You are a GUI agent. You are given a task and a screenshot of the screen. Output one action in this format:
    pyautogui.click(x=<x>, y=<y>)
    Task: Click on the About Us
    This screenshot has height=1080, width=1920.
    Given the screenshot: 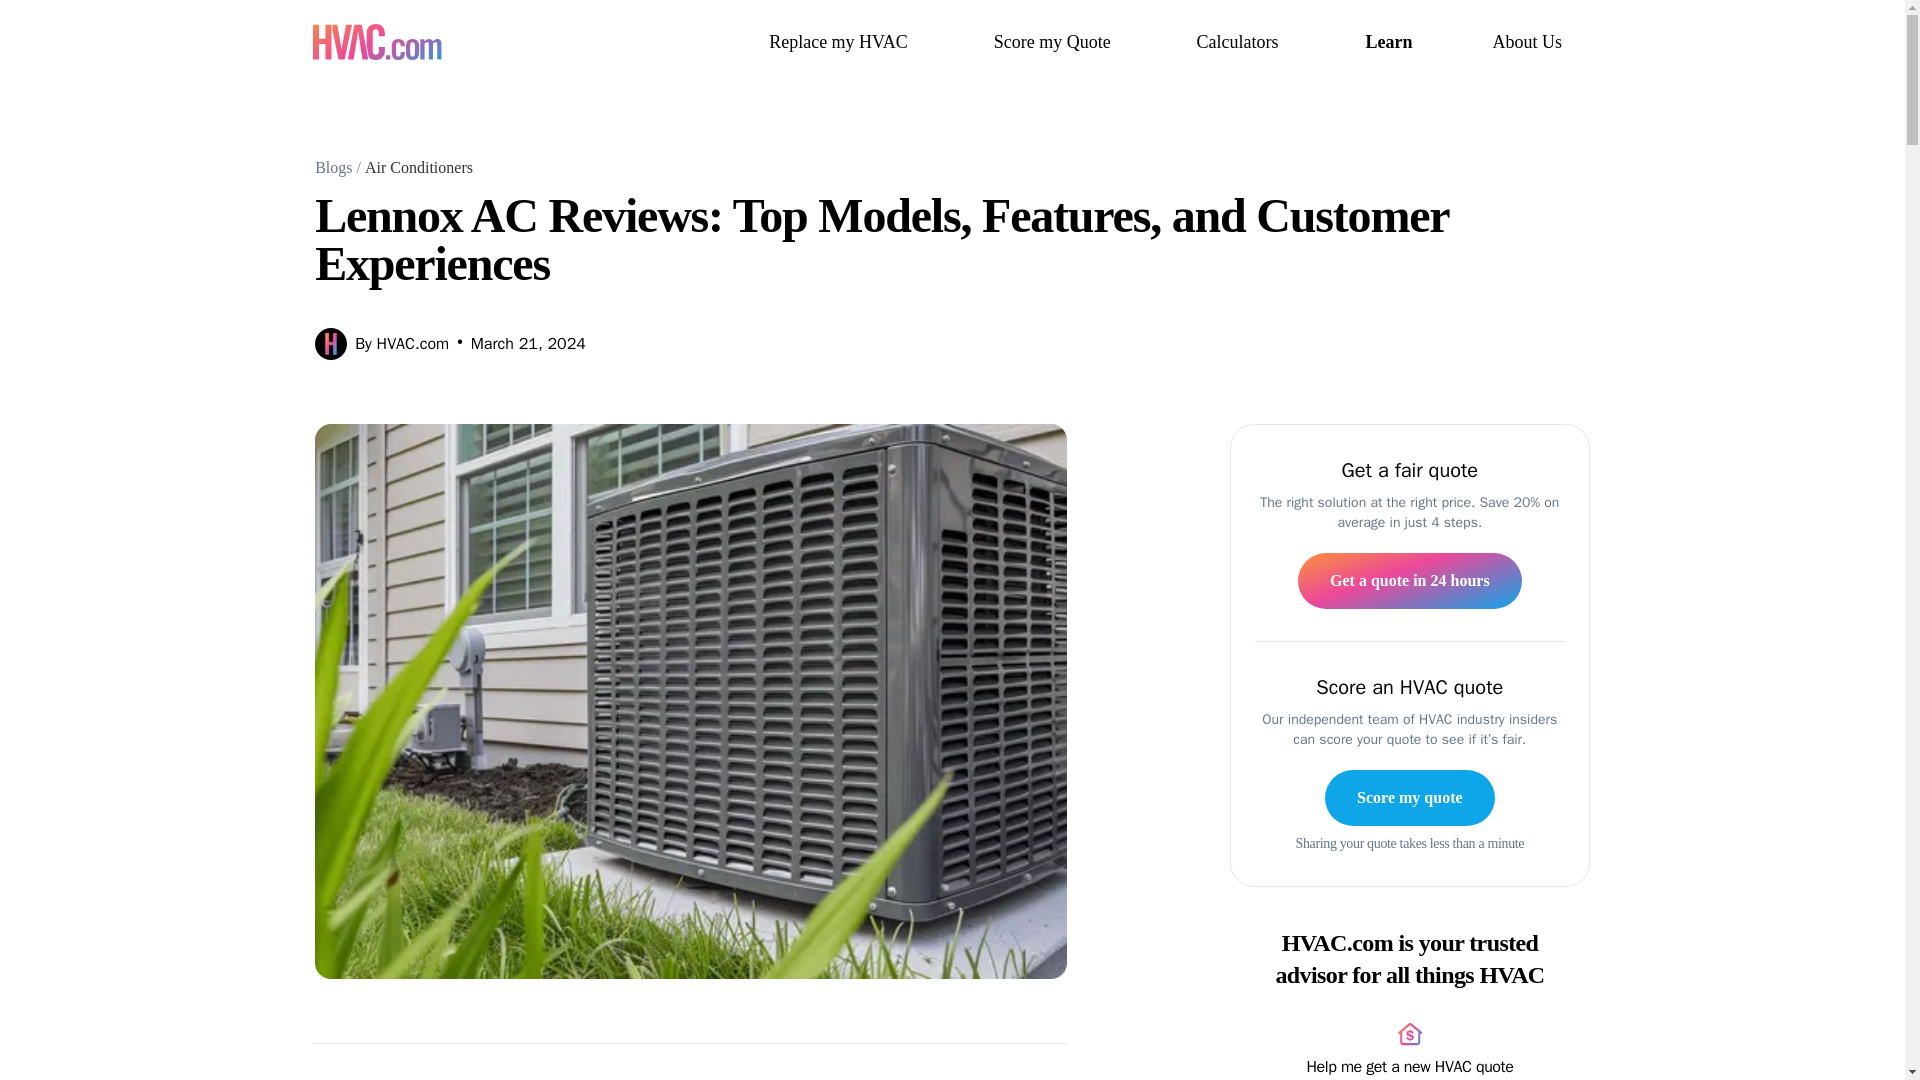 What is the action you would take?
    pyautogui.click(x=1528, y=42)
    